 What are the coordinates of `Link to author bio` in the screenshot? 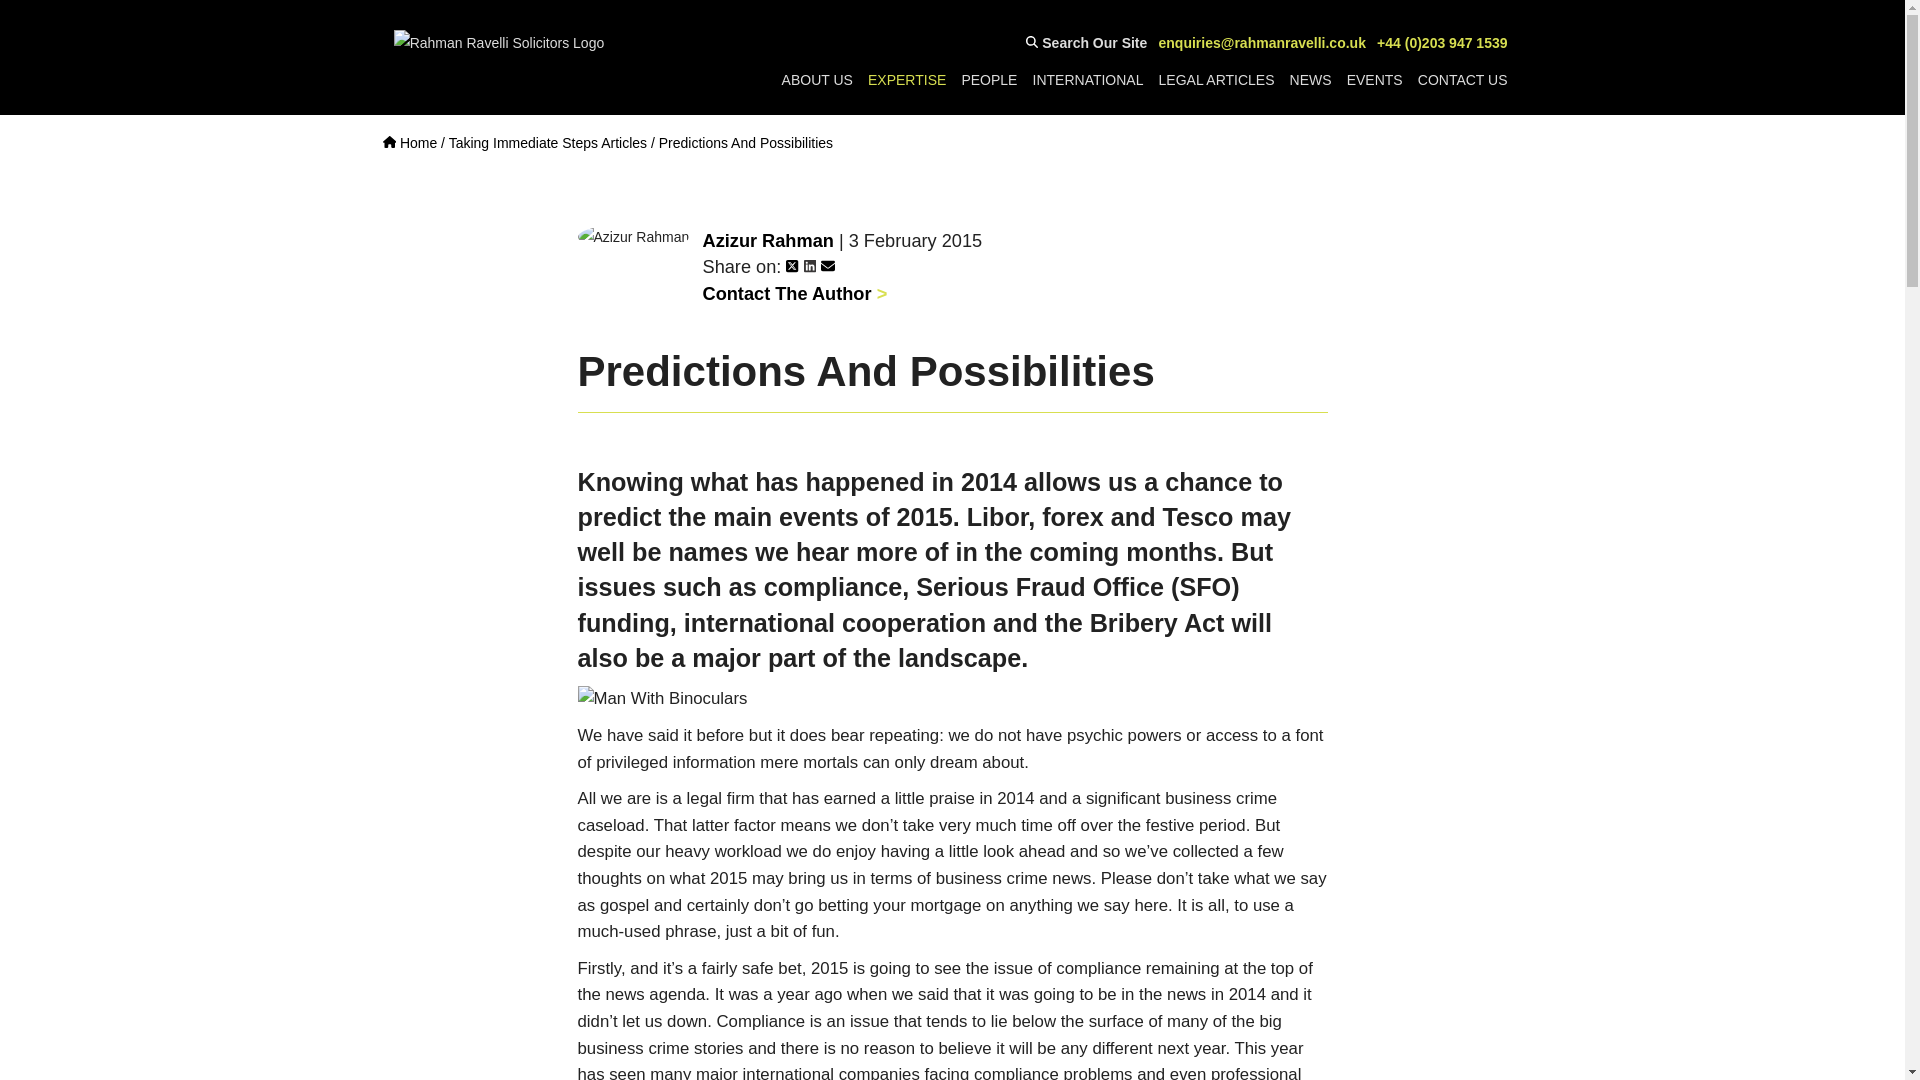 It's located at (794, 294).